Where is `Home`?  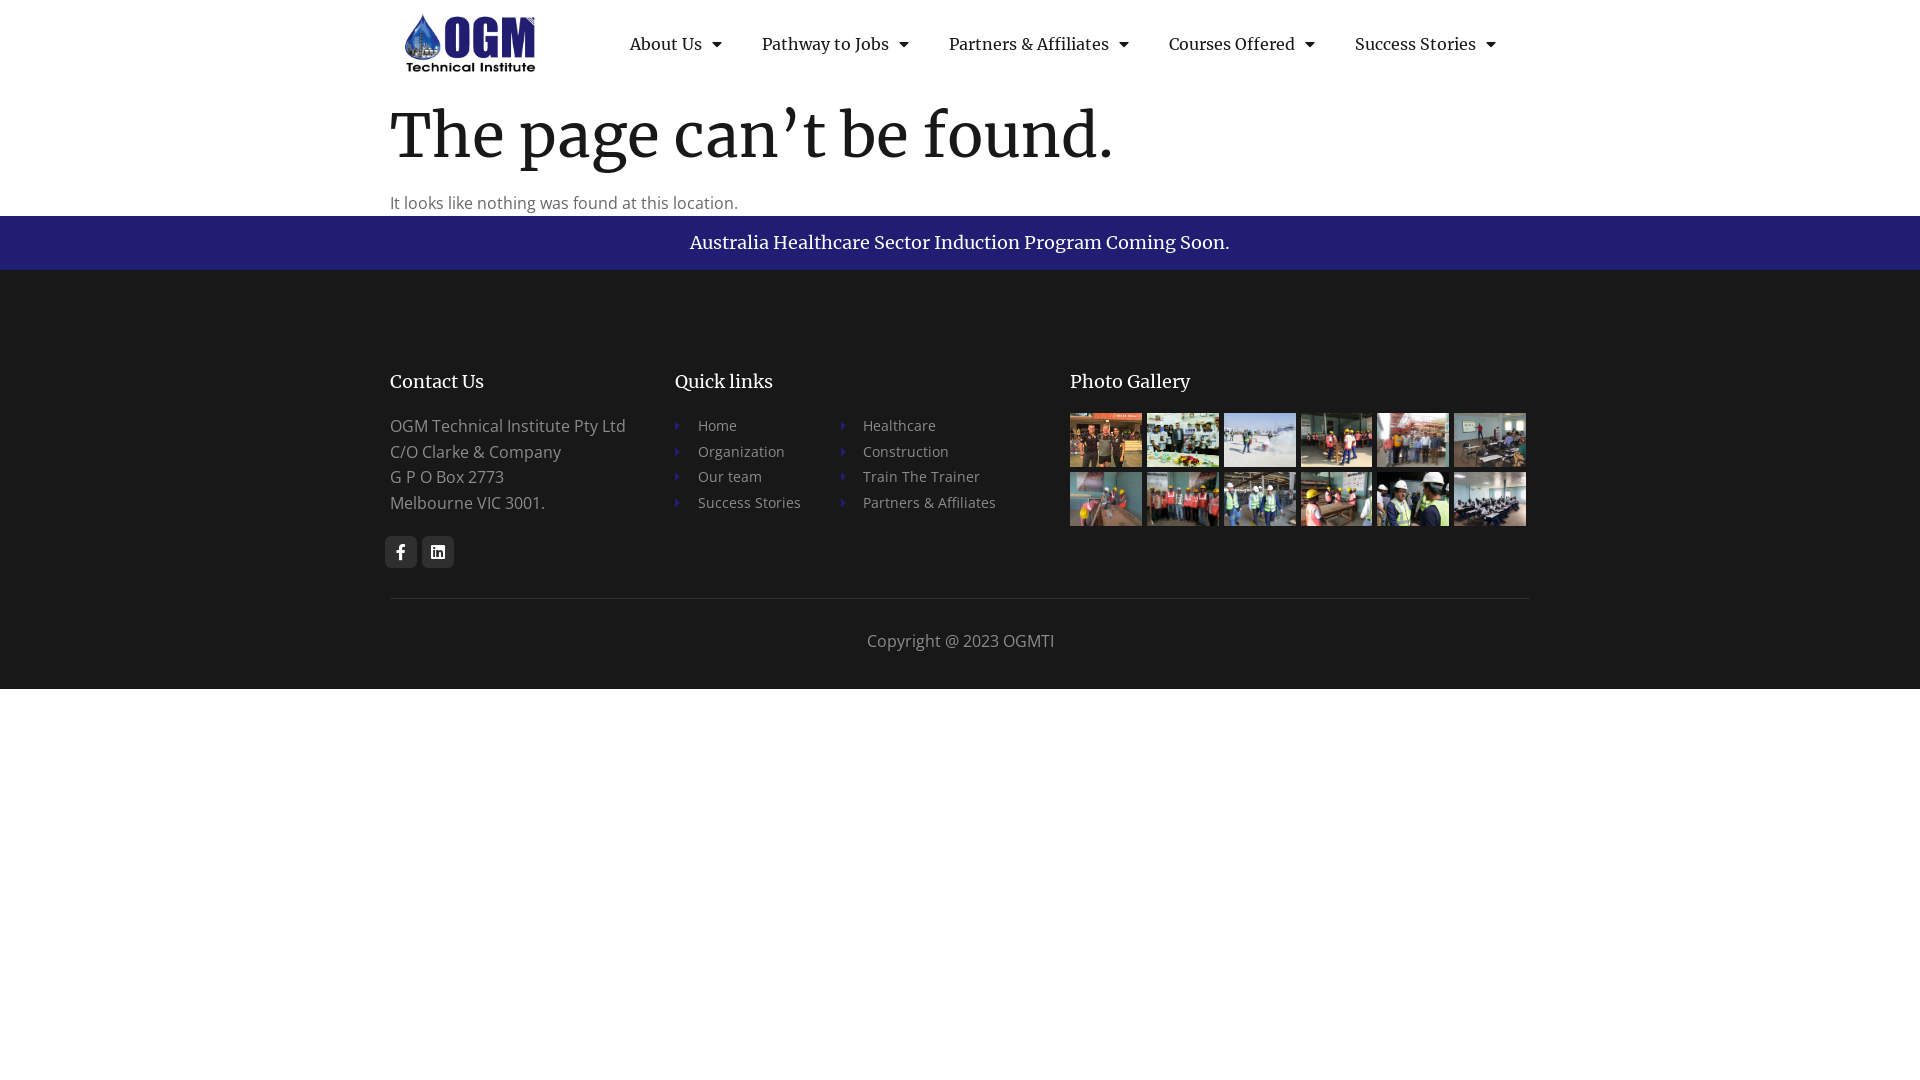 Home is located at coordinates (738, 426).